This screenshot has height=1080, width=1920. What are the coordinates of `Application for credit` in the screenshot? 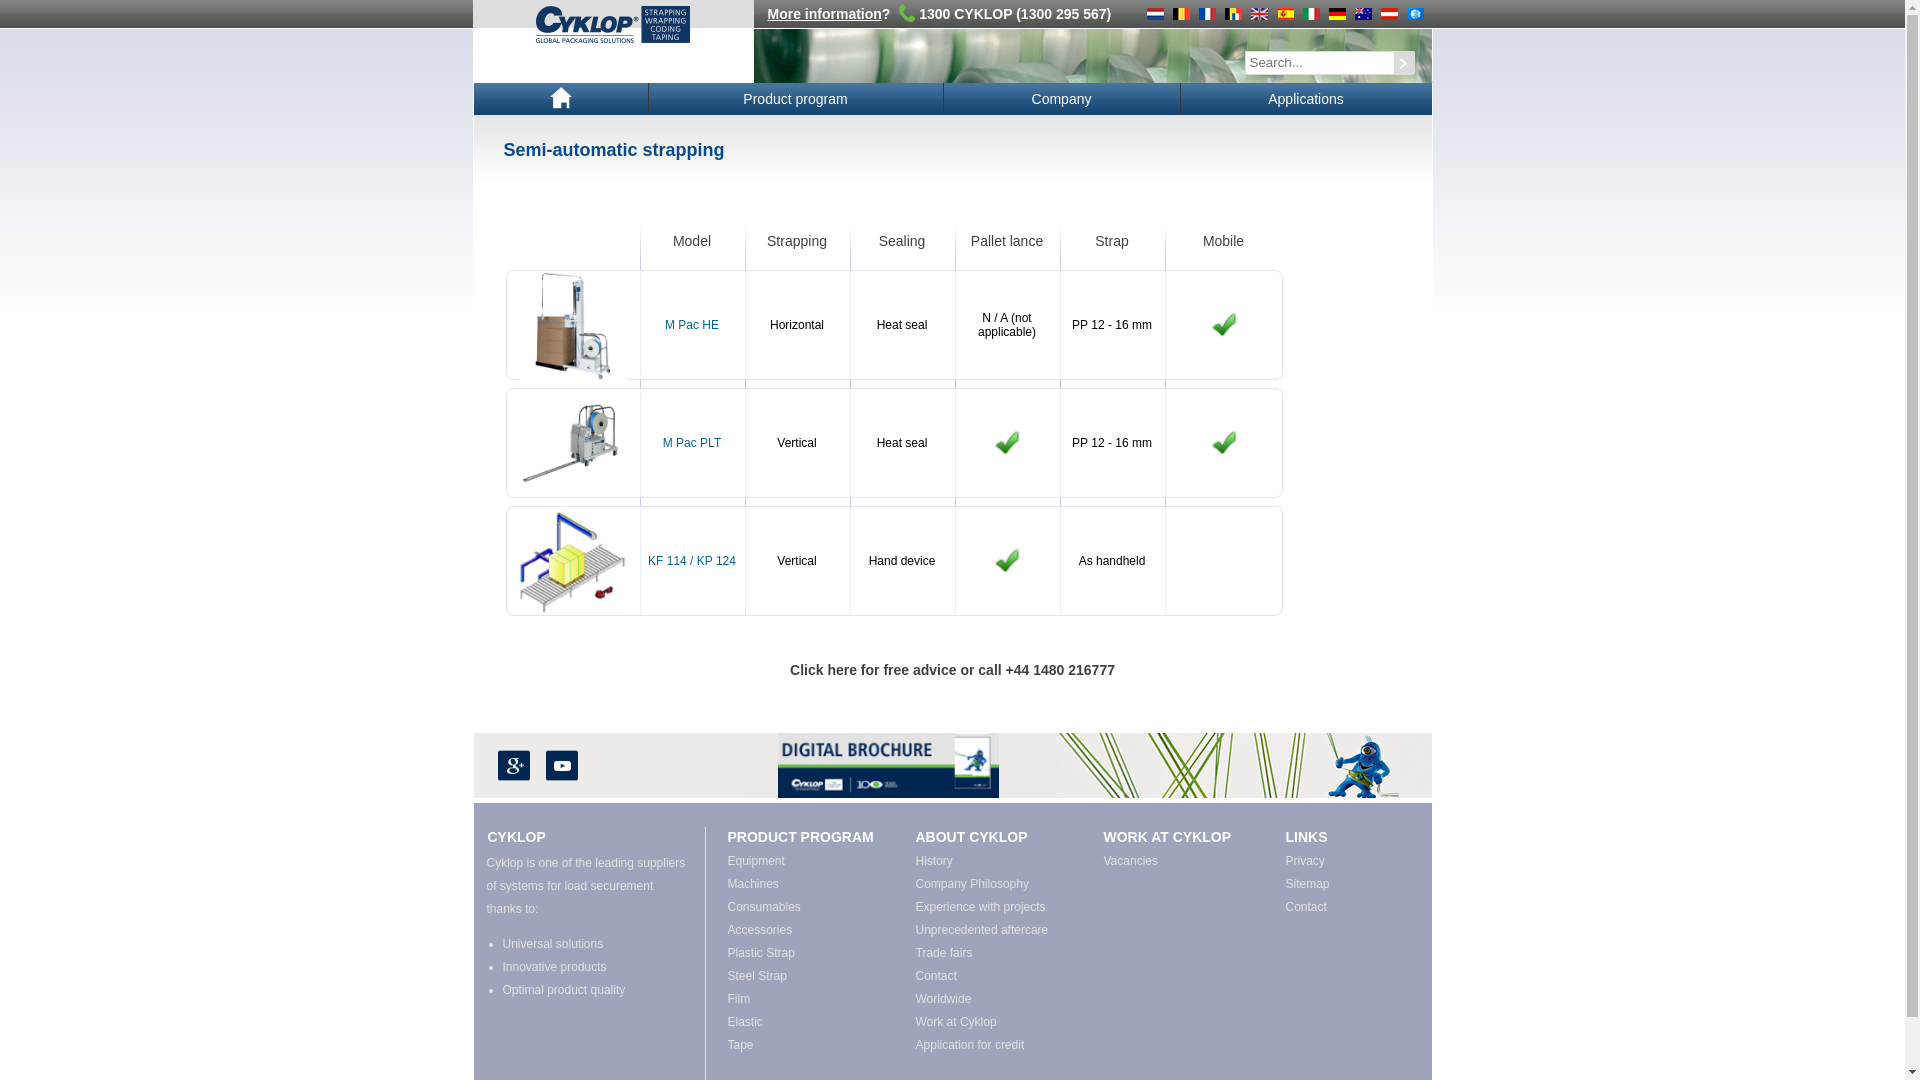 It's located at (996, 1046).